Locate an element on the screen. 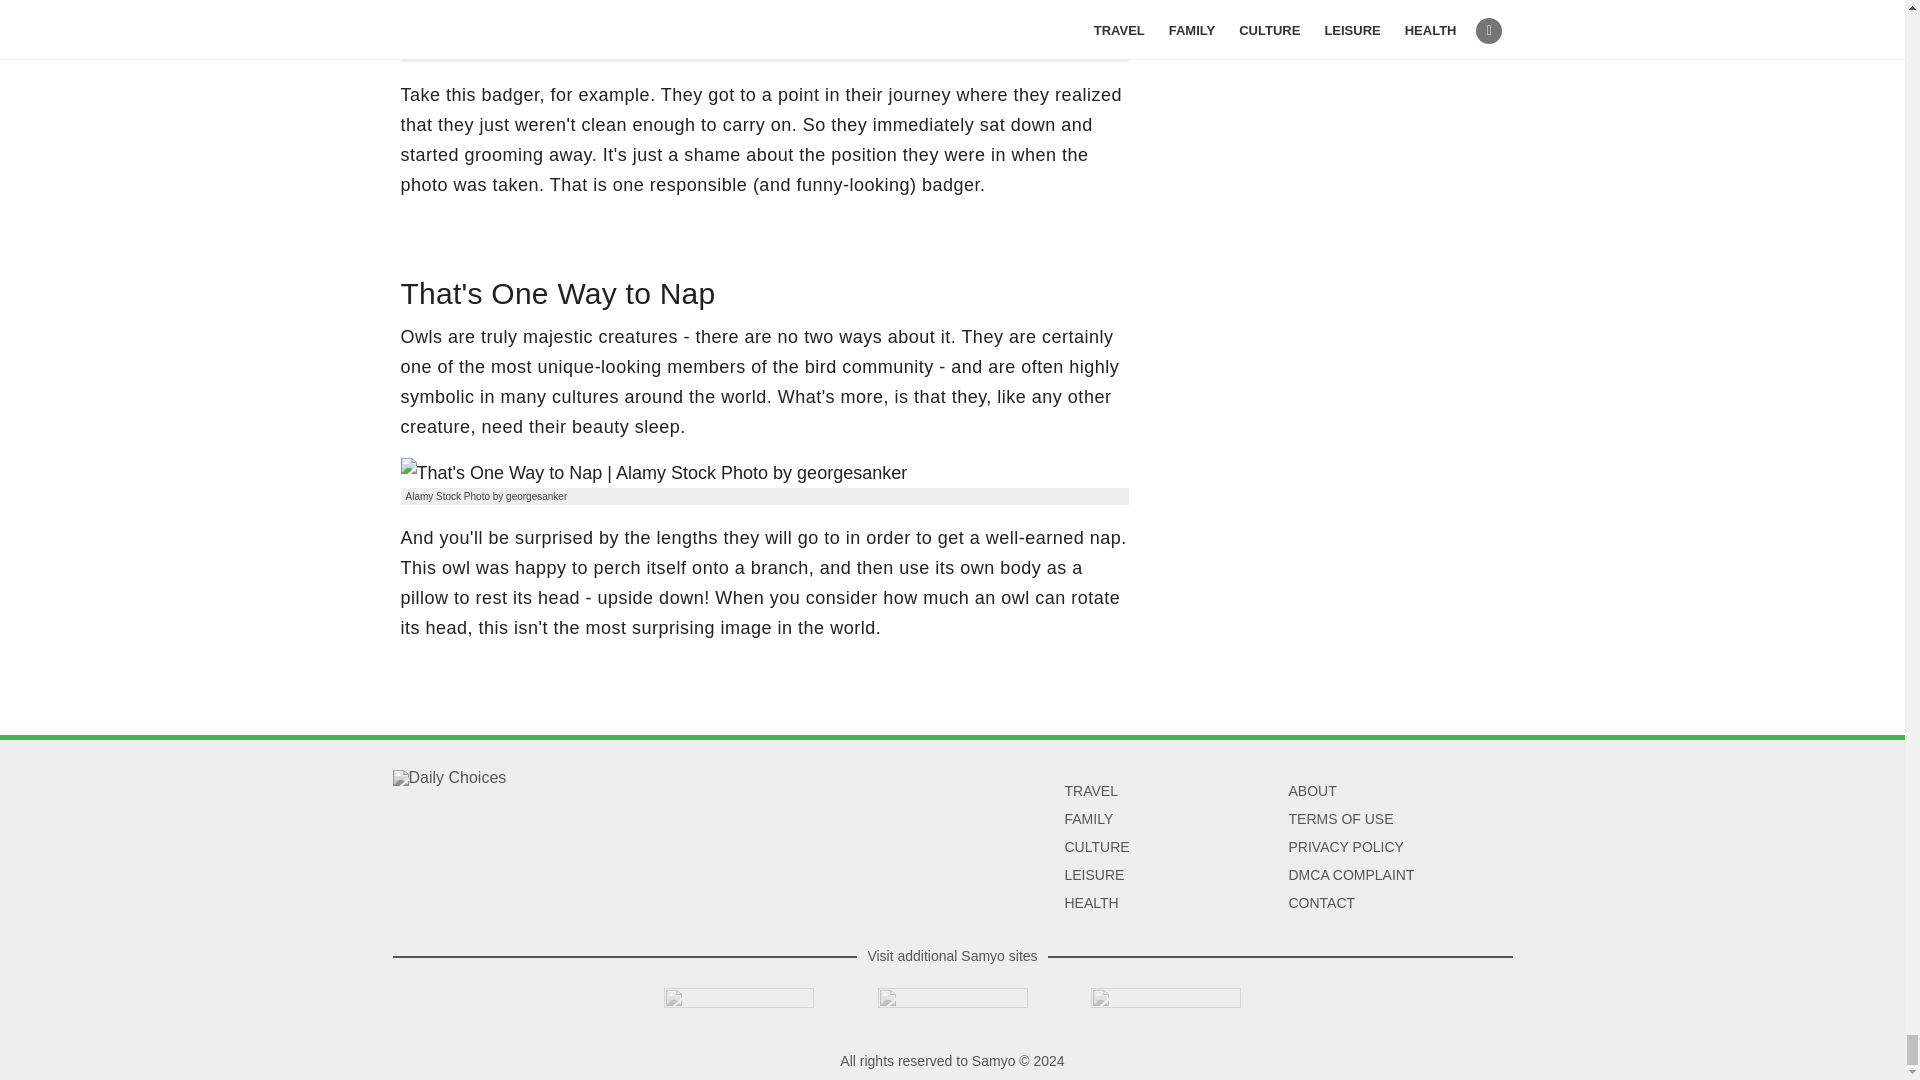 This screenshot has width=1920, height=1080. TERMS OF USE is located at coordinates (1340, 819).